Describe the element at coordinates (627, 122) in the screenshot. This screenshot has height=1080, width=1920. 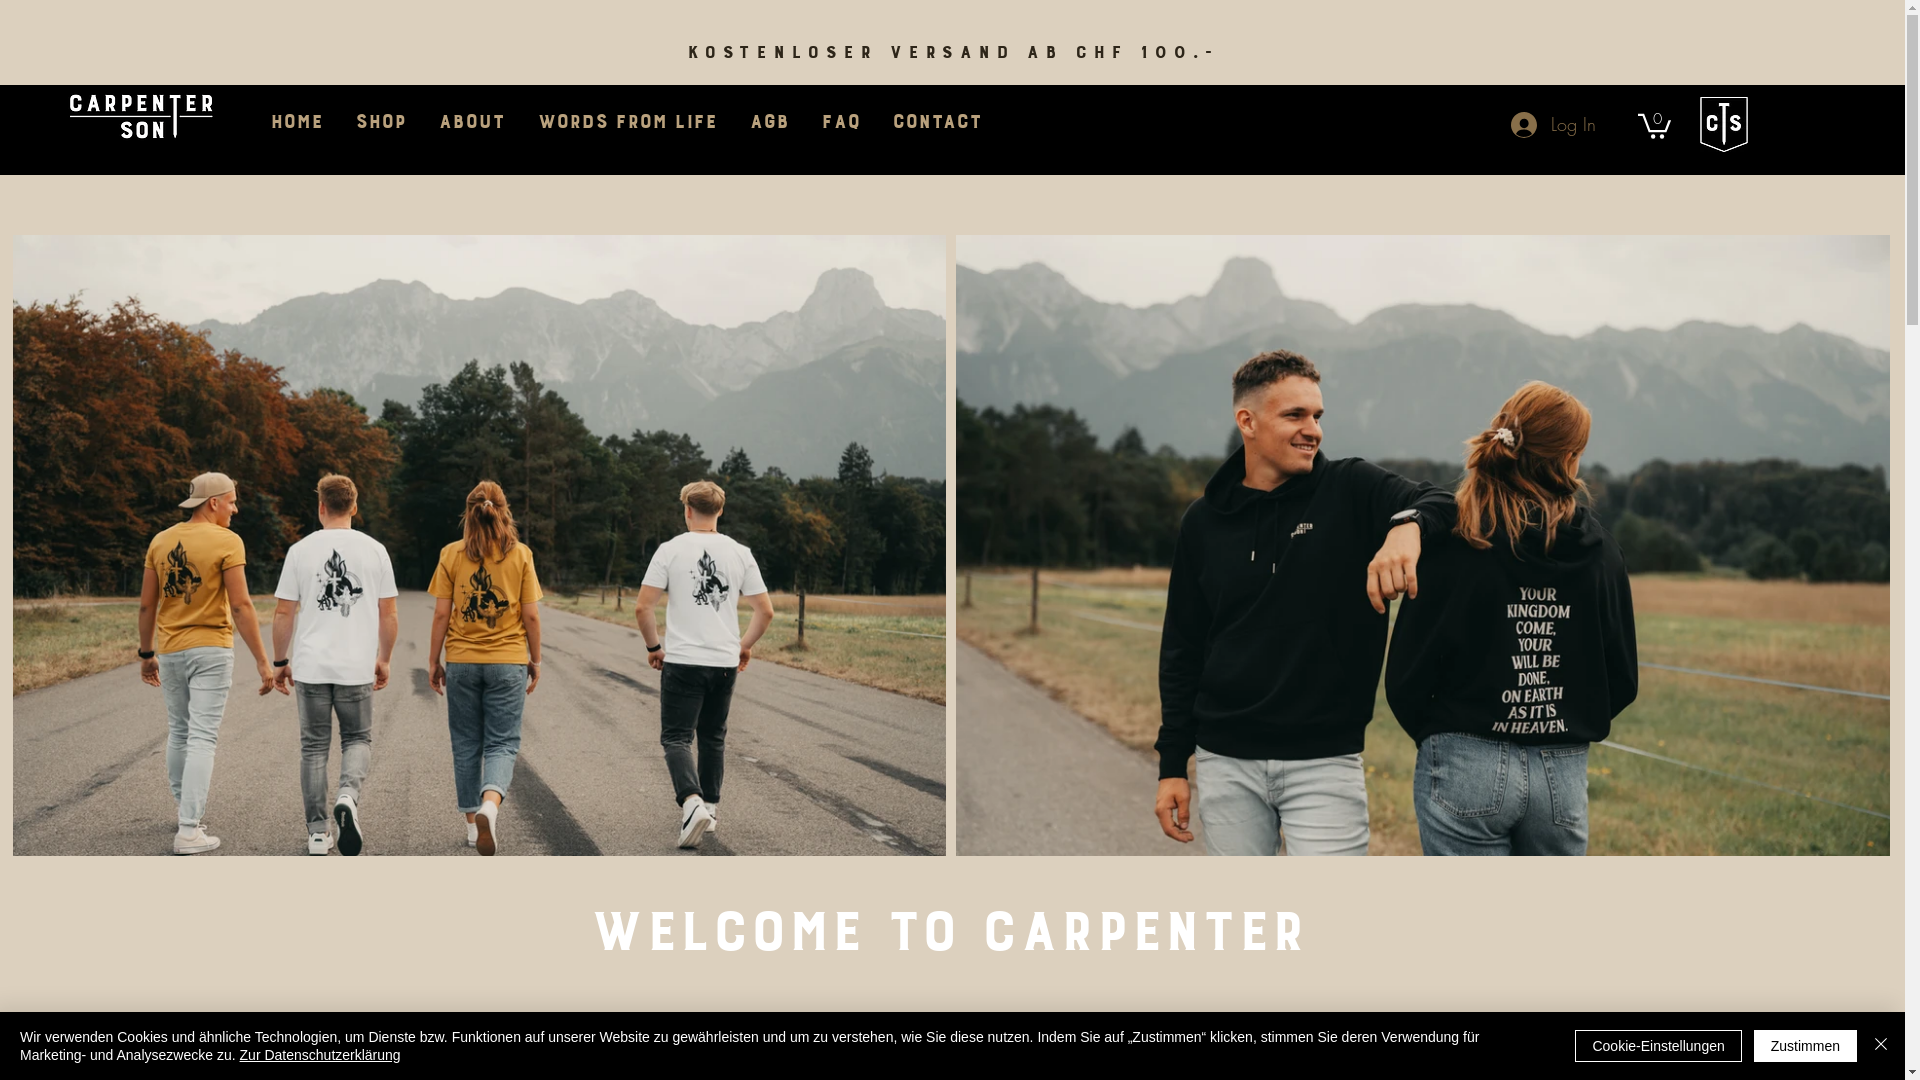
I see `Words from Life` at that location.